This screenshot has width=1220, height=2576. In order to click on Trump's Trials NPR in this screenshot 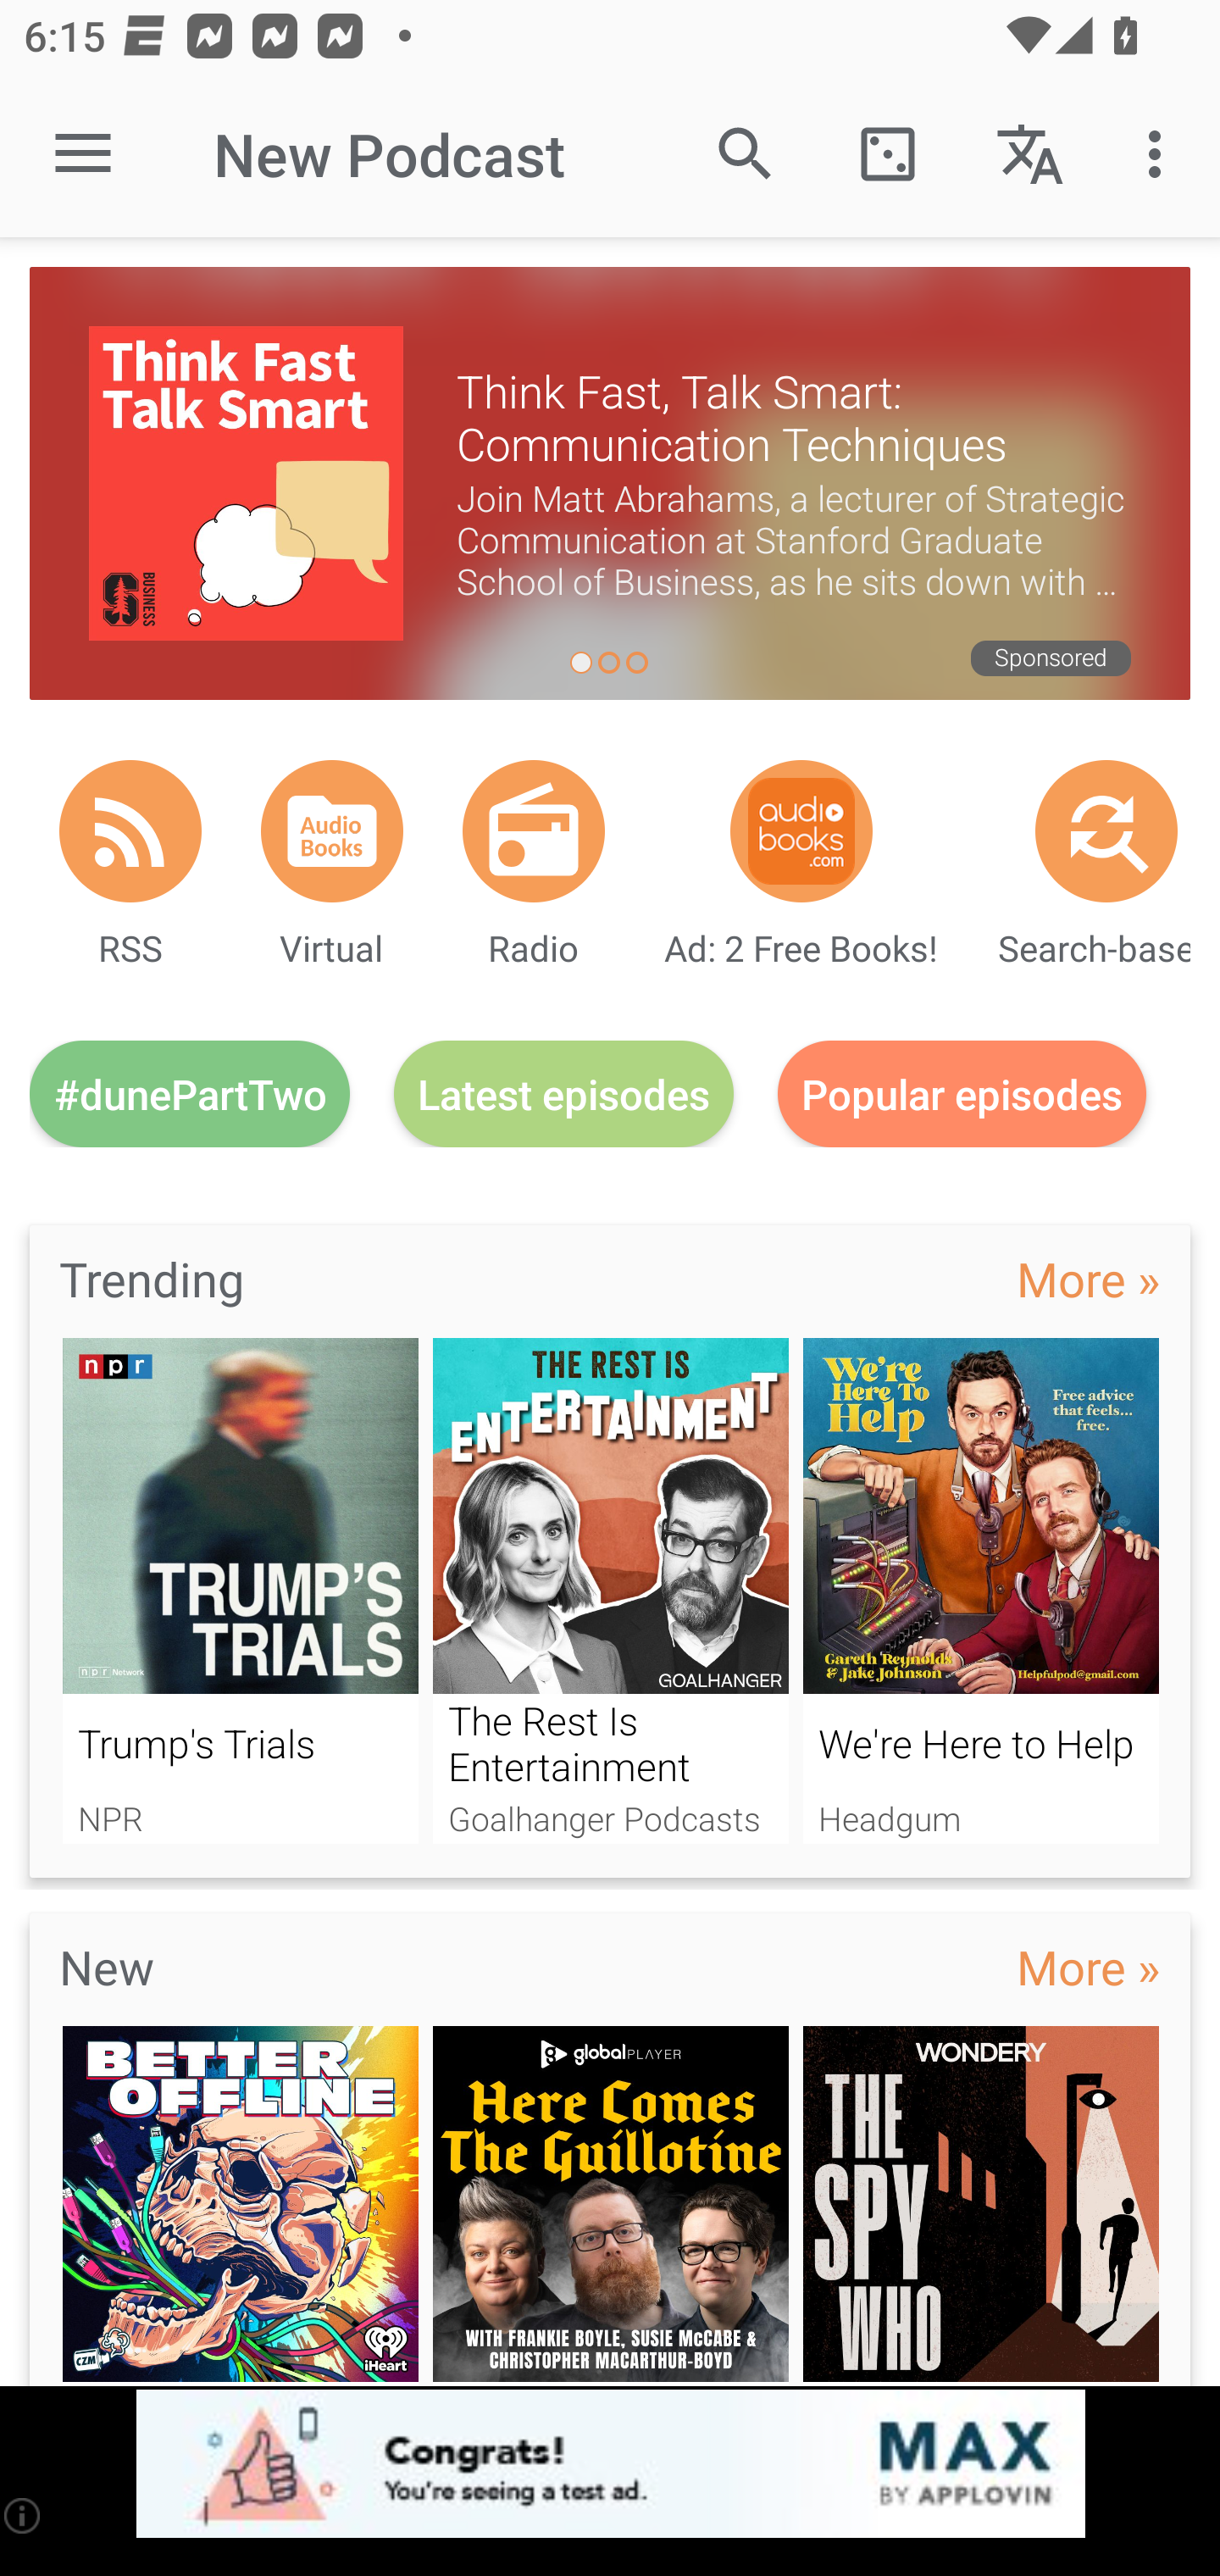, I will do `click(240, 1590)`.